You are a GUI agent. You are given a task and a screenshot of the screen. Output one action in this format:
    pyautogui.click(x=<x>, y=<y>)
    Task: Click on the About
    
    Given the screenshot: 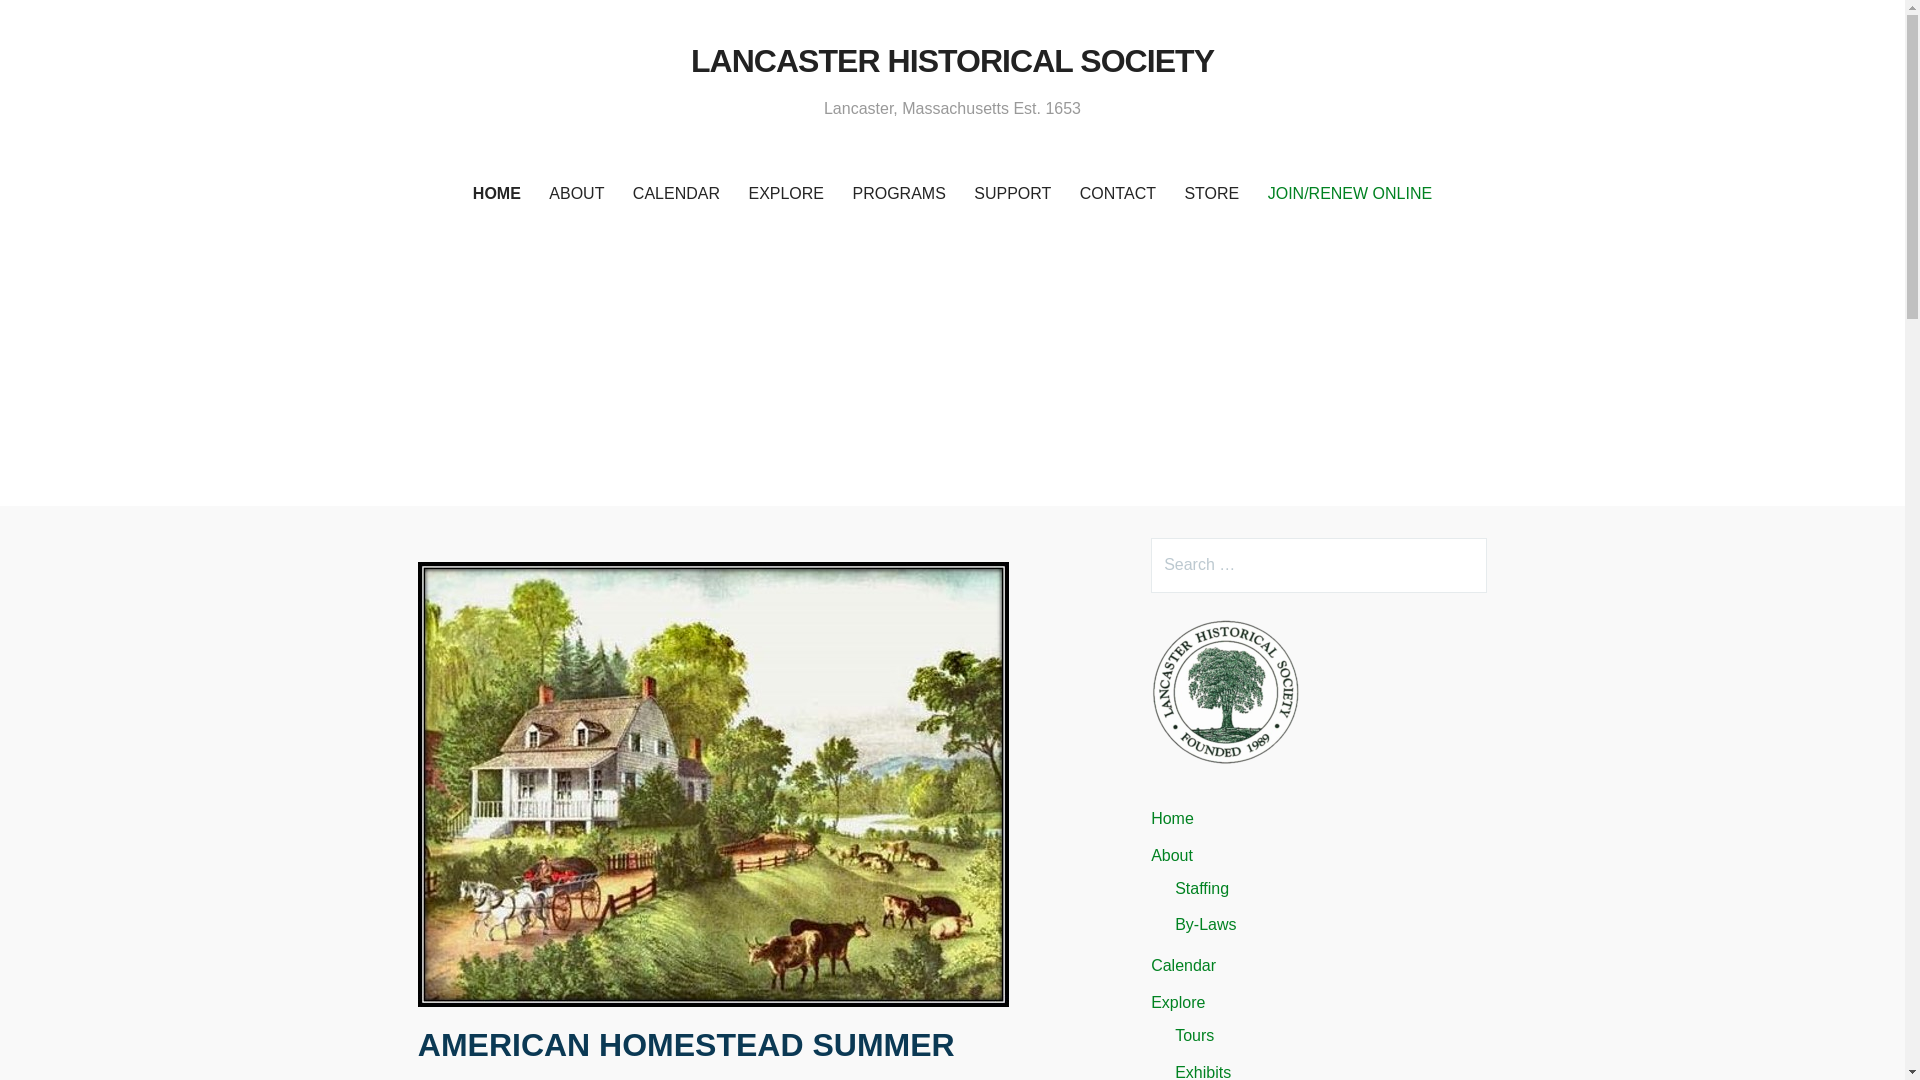 What is the action you would take?
    pyautogui.click(x=1171, y=855)
    